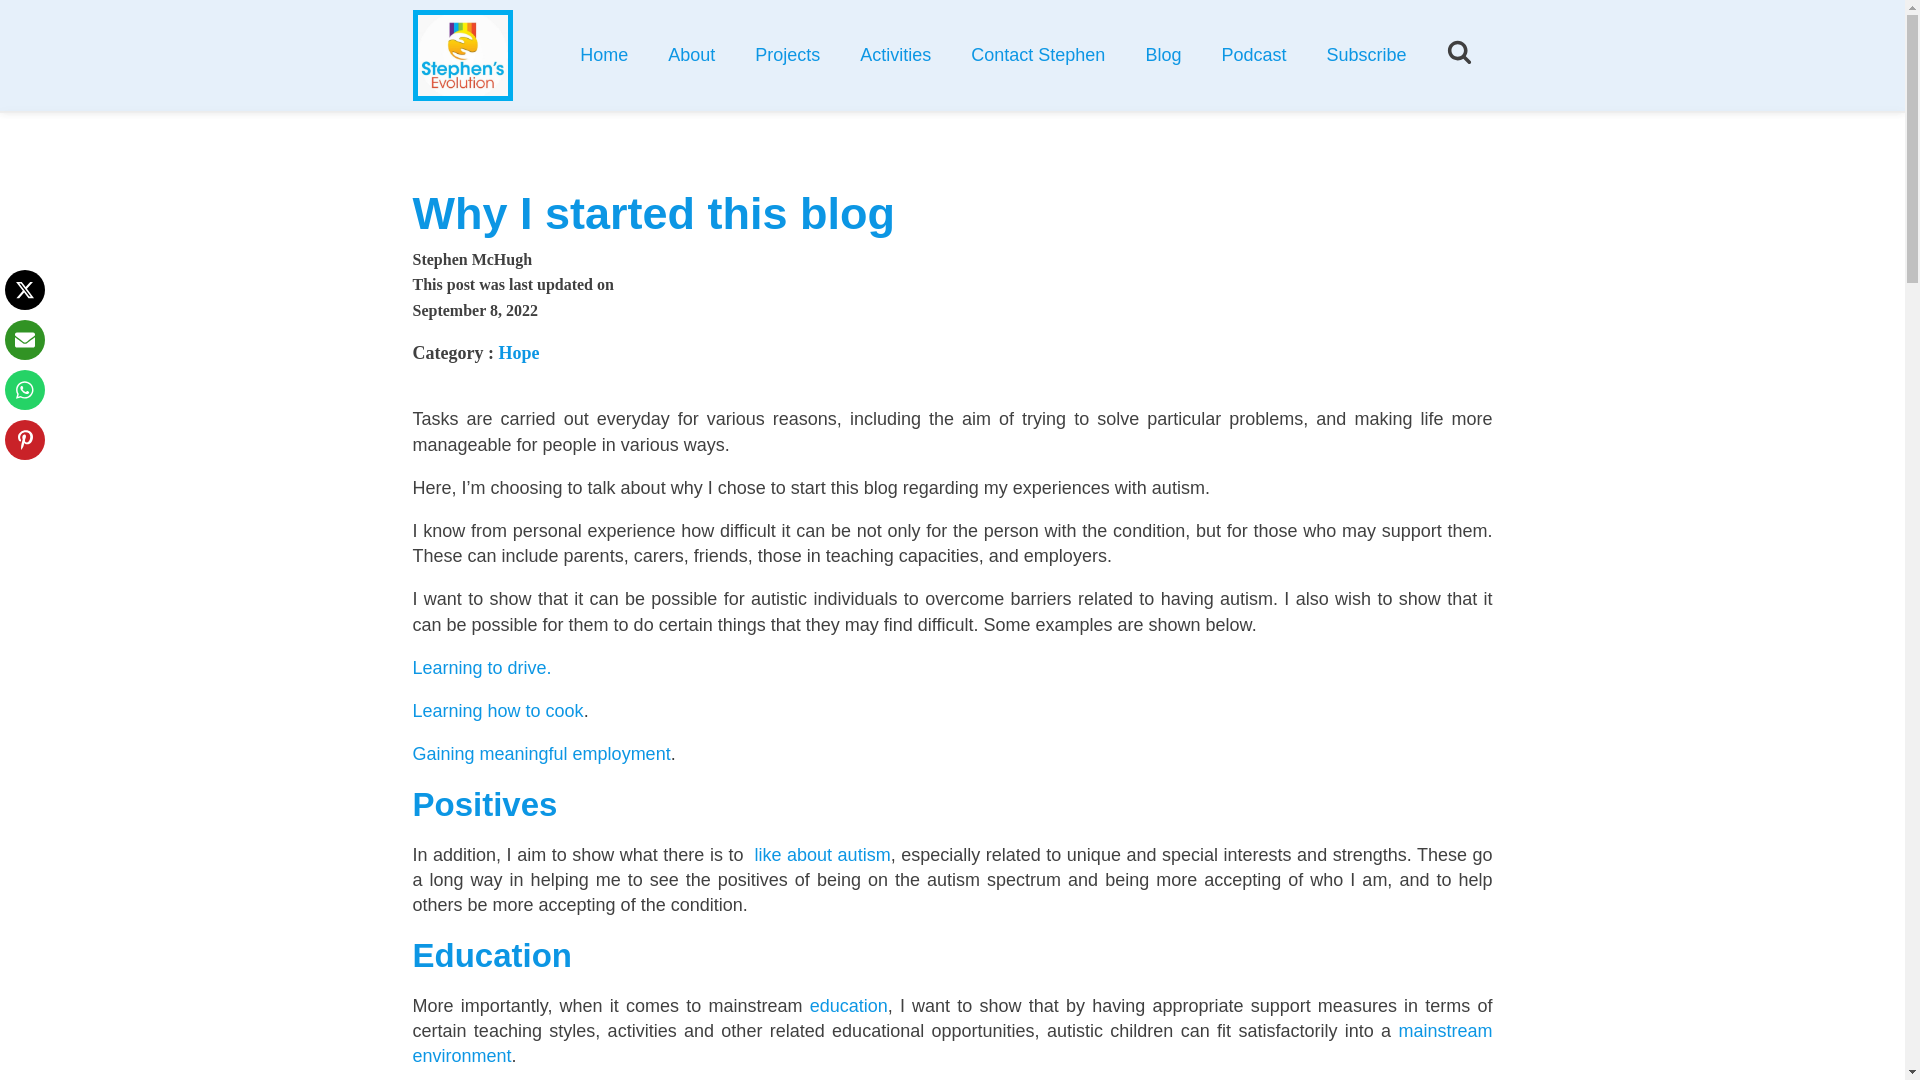  Describe the element at coordinates (482, 668) in the screenshot. I see `Learning to drive.` at that location.